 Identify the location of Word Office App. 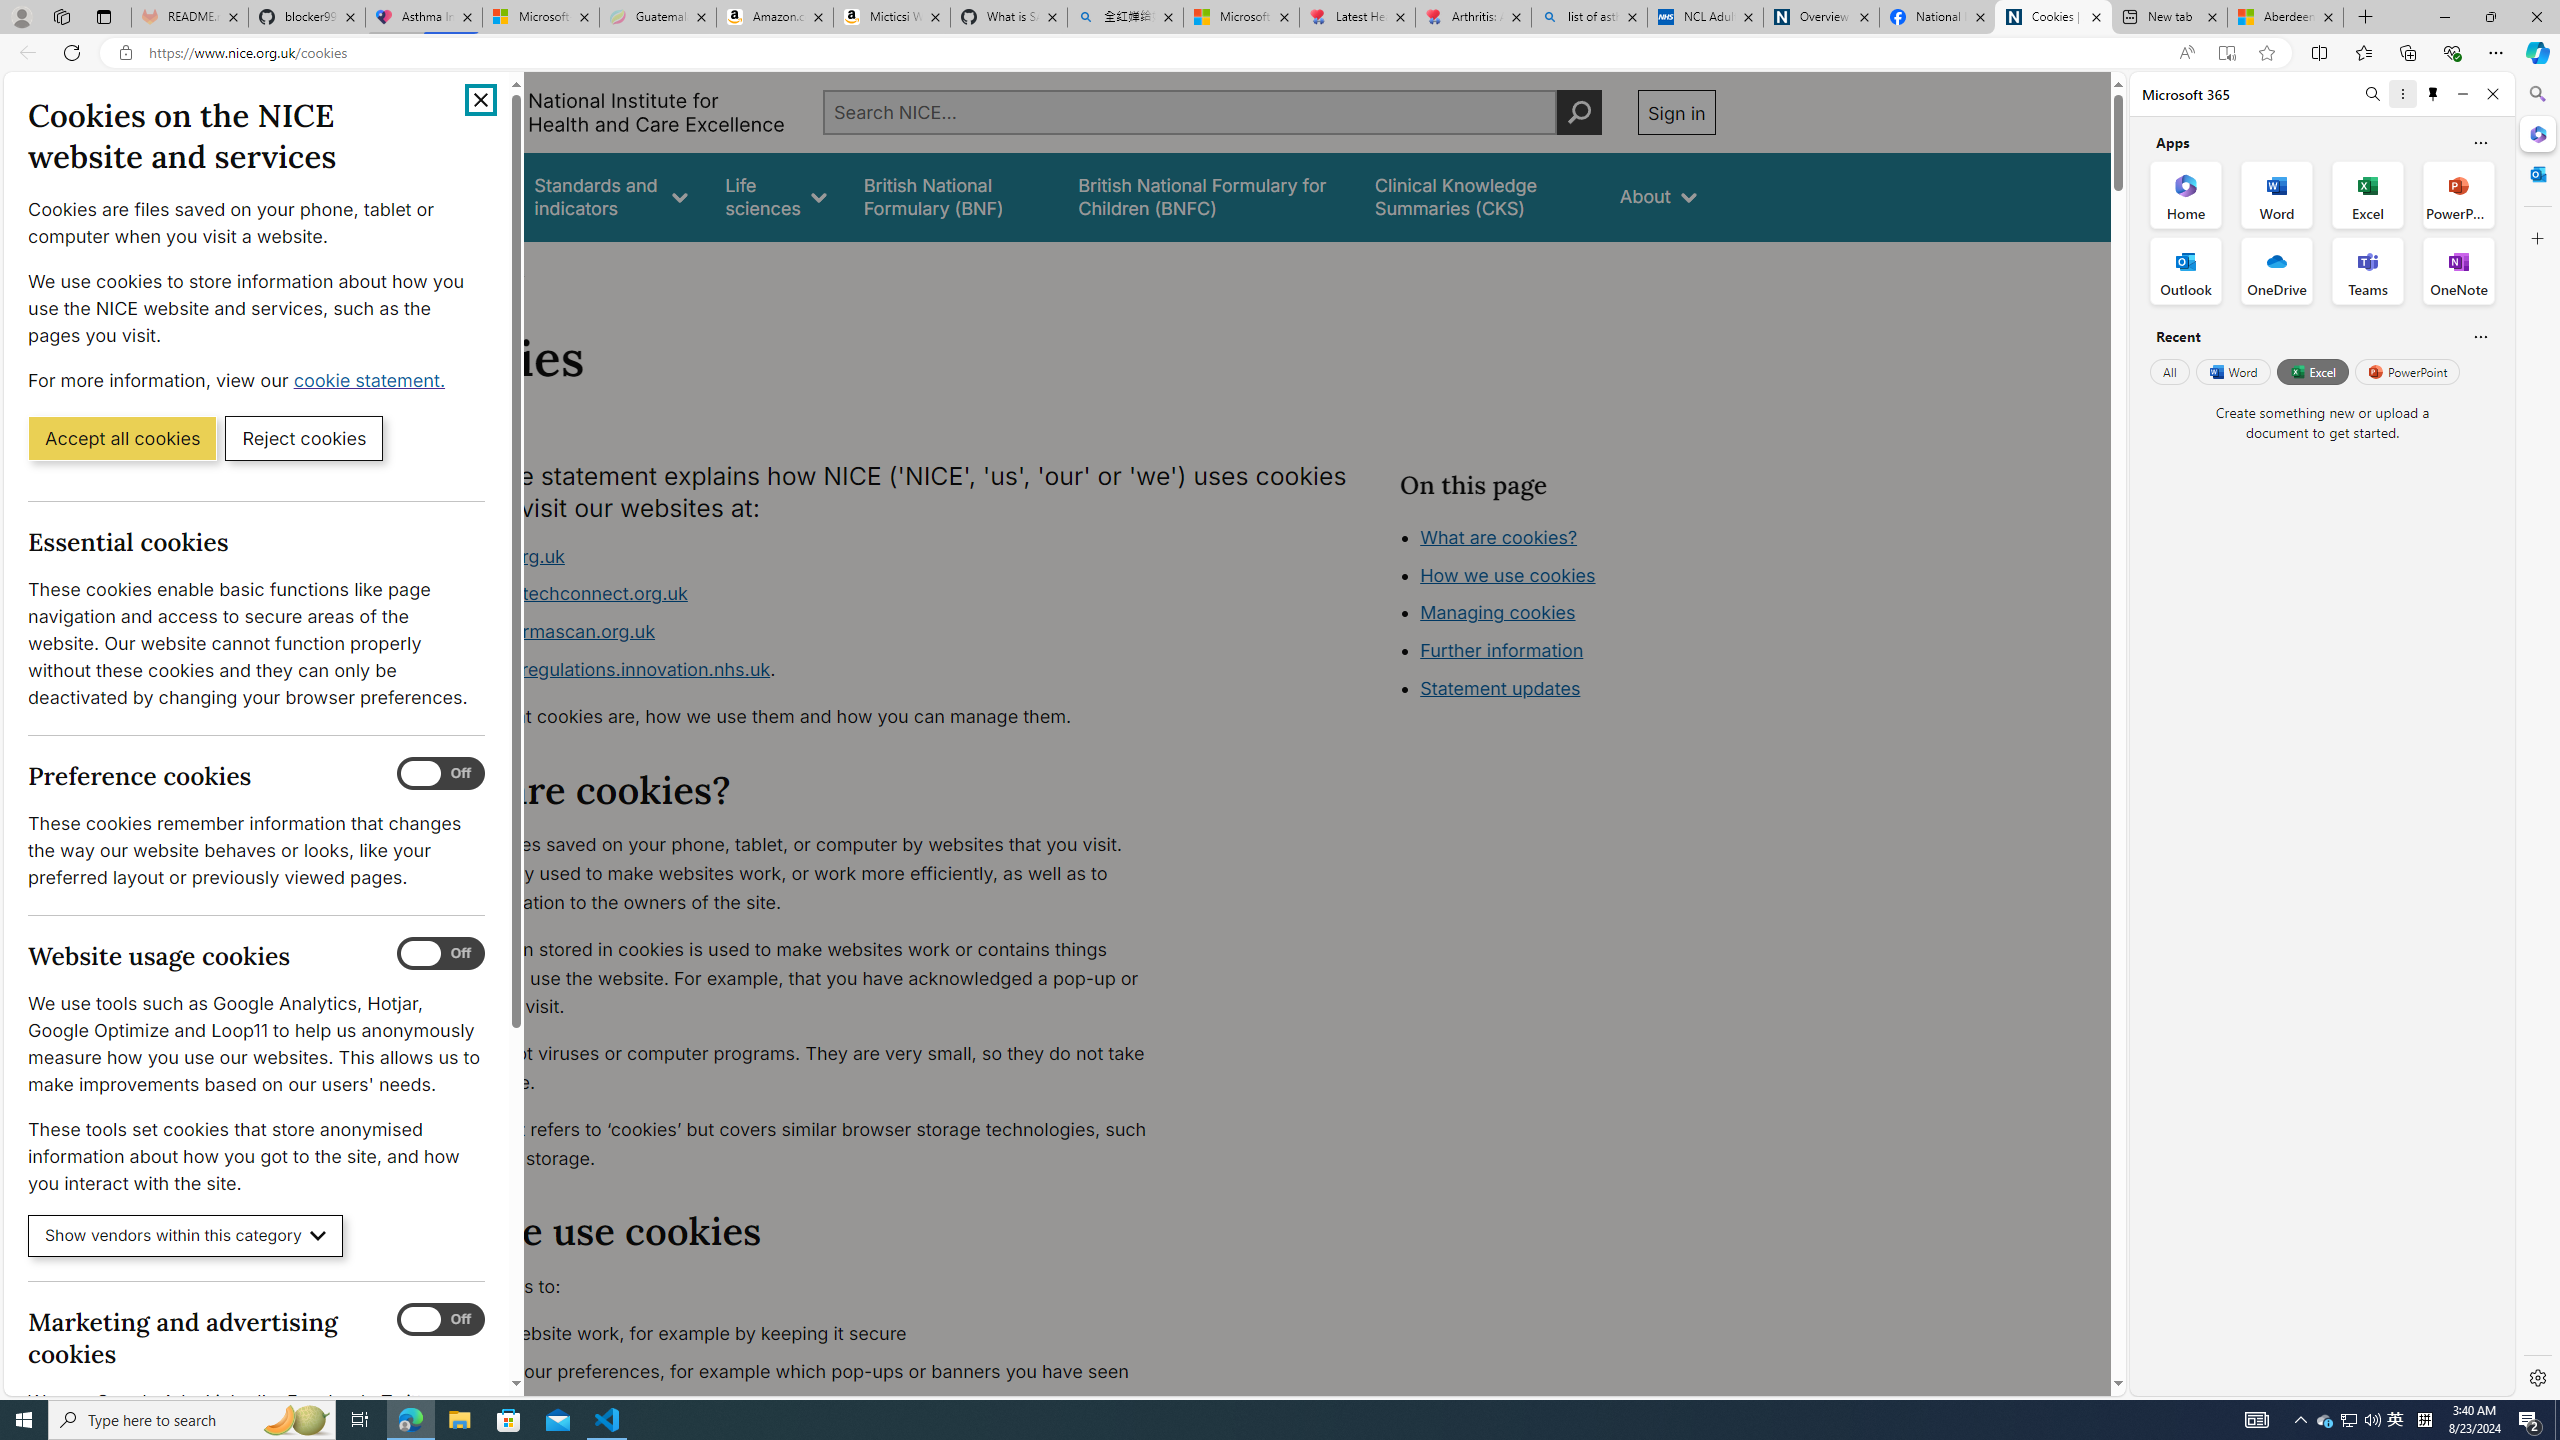
(2277, 194).